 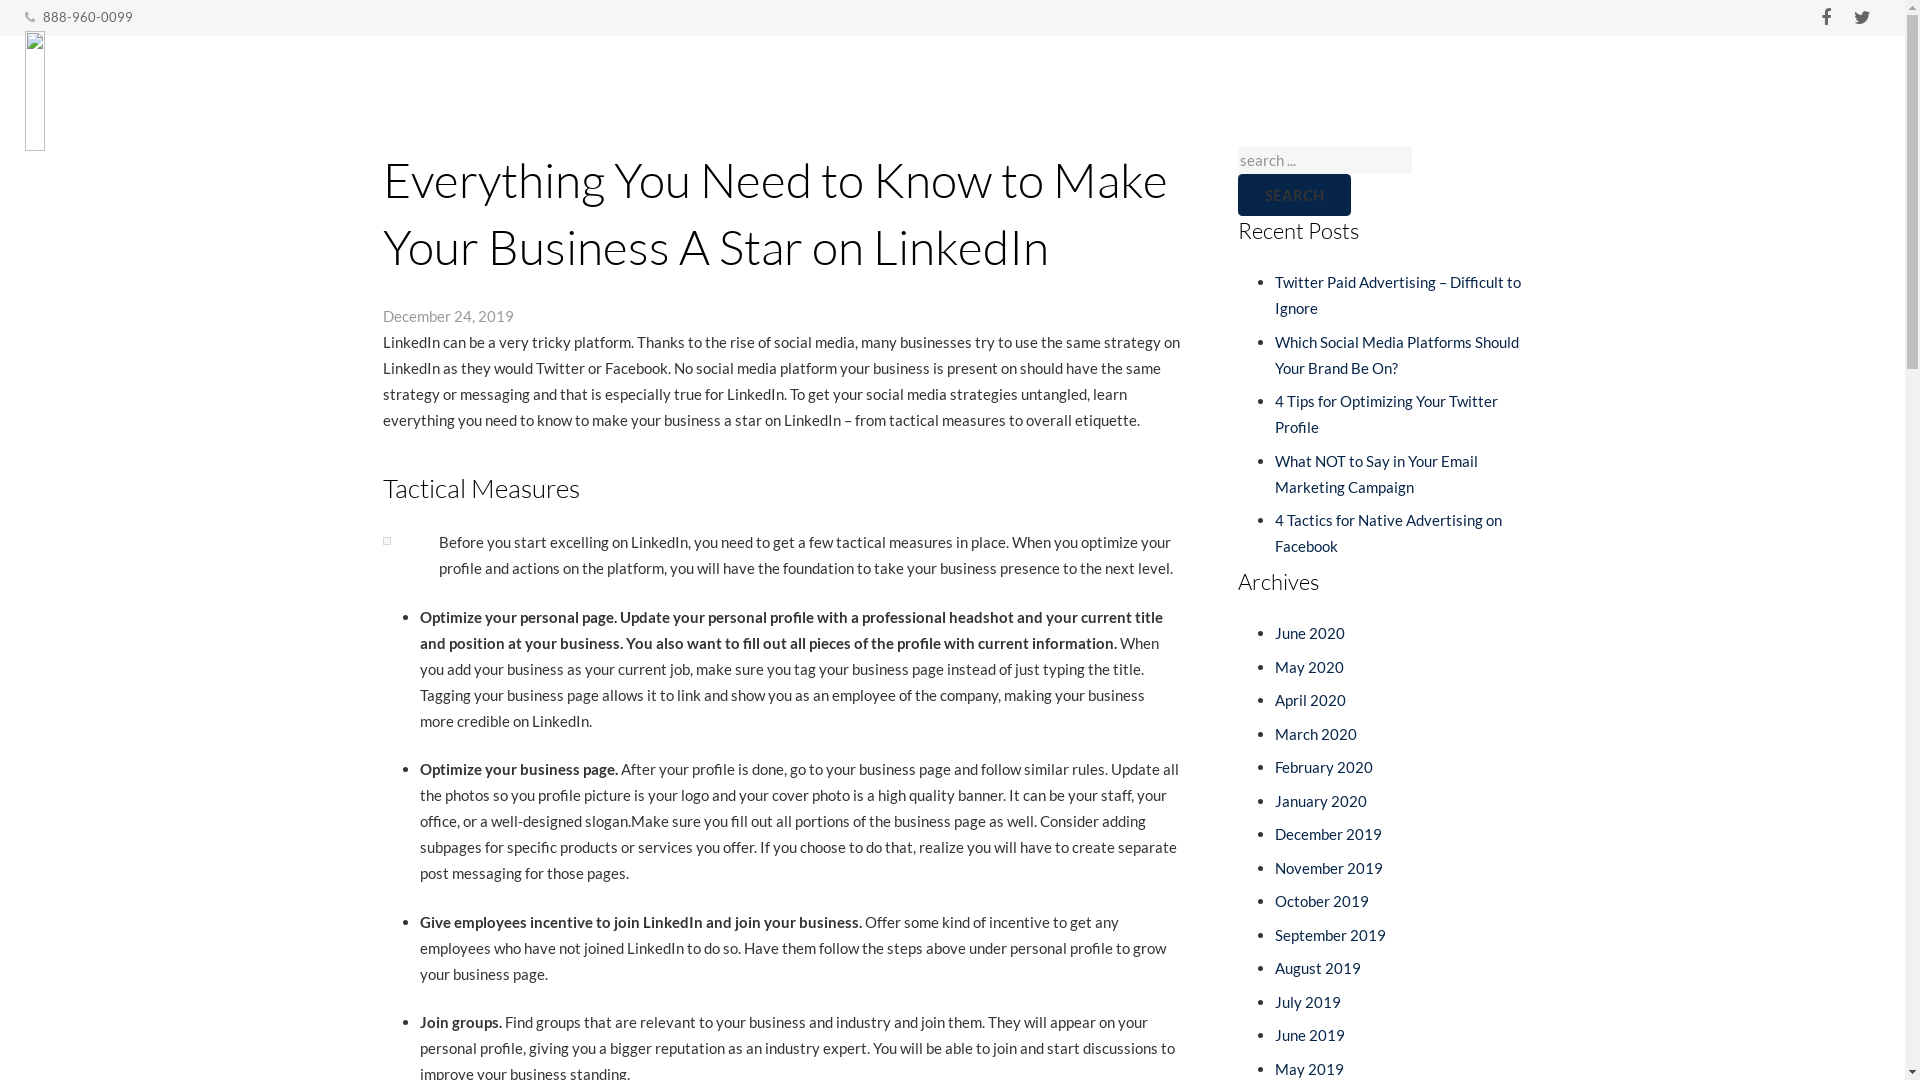 I want to click on SEARCH, so click(x=1294, y=195).